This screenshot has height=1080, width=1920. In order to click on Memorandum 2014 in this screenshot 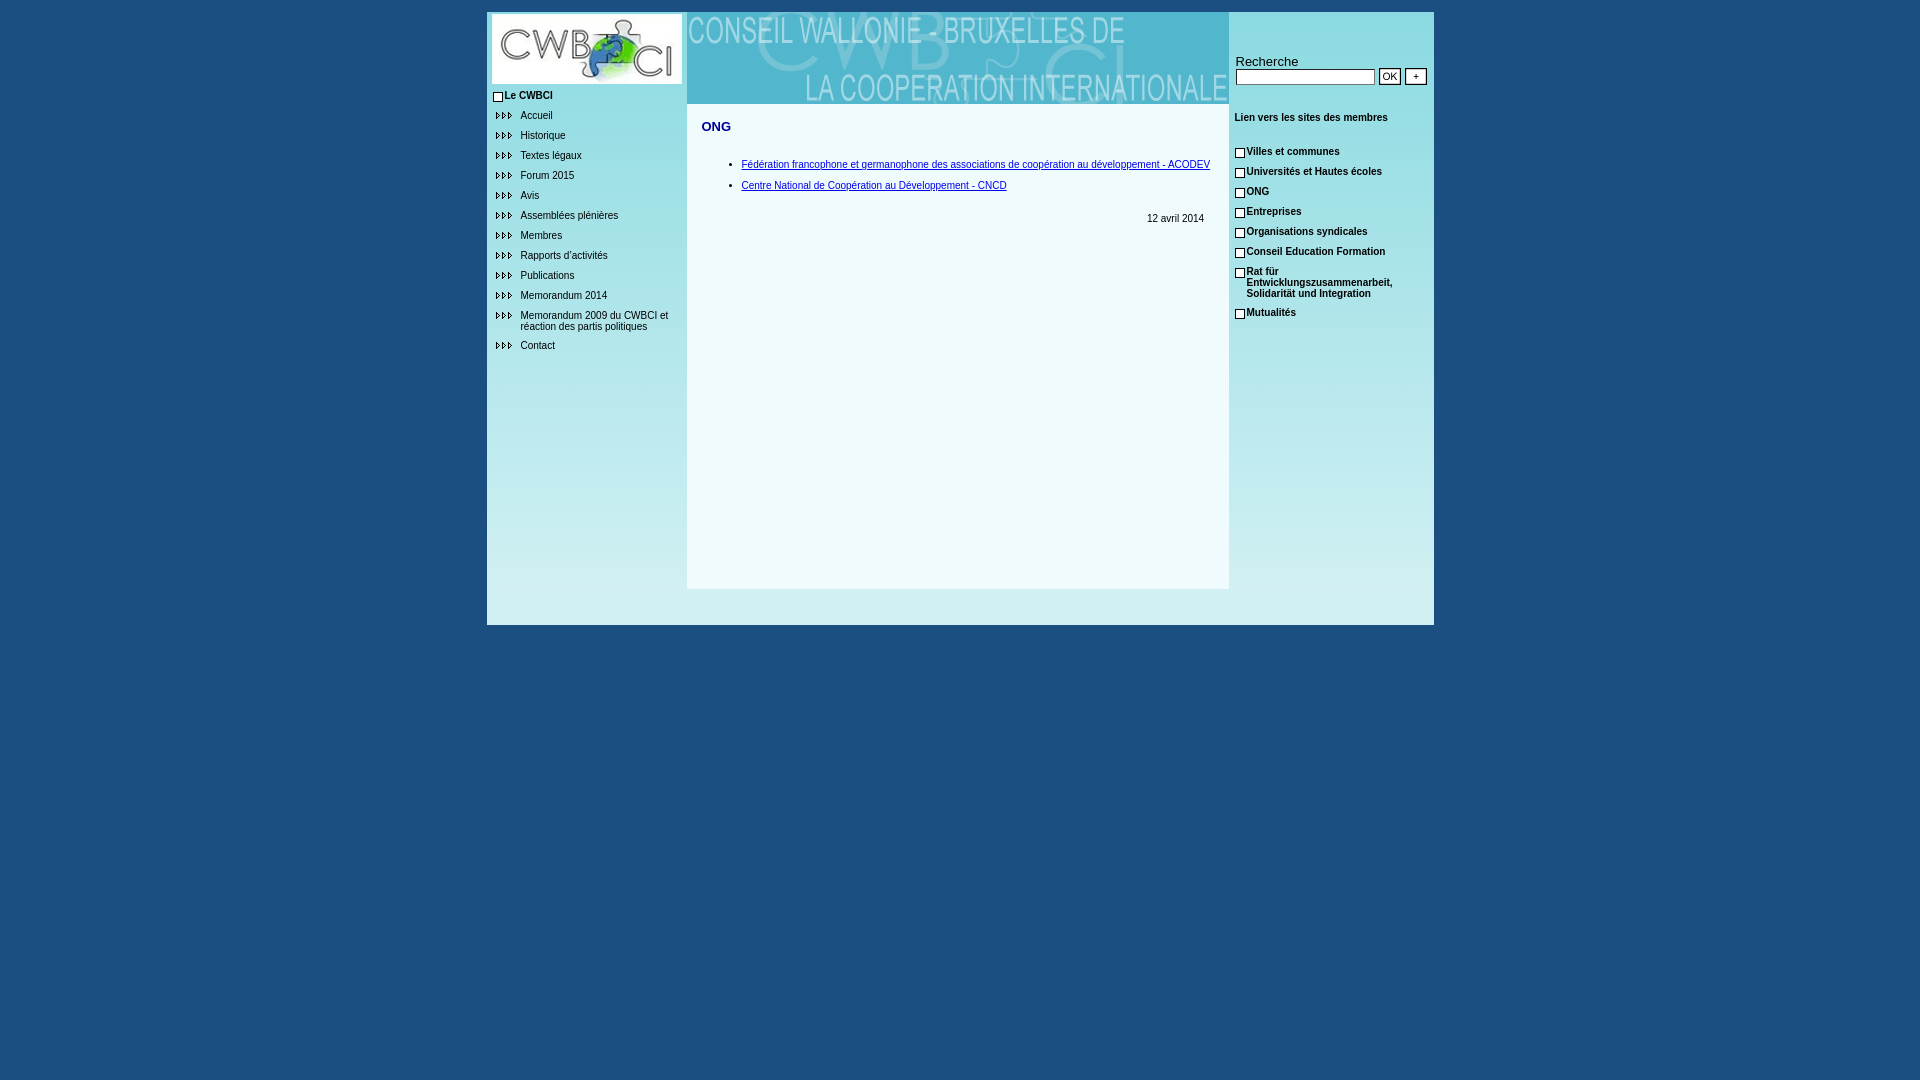, I will do `click(564, 294)`.